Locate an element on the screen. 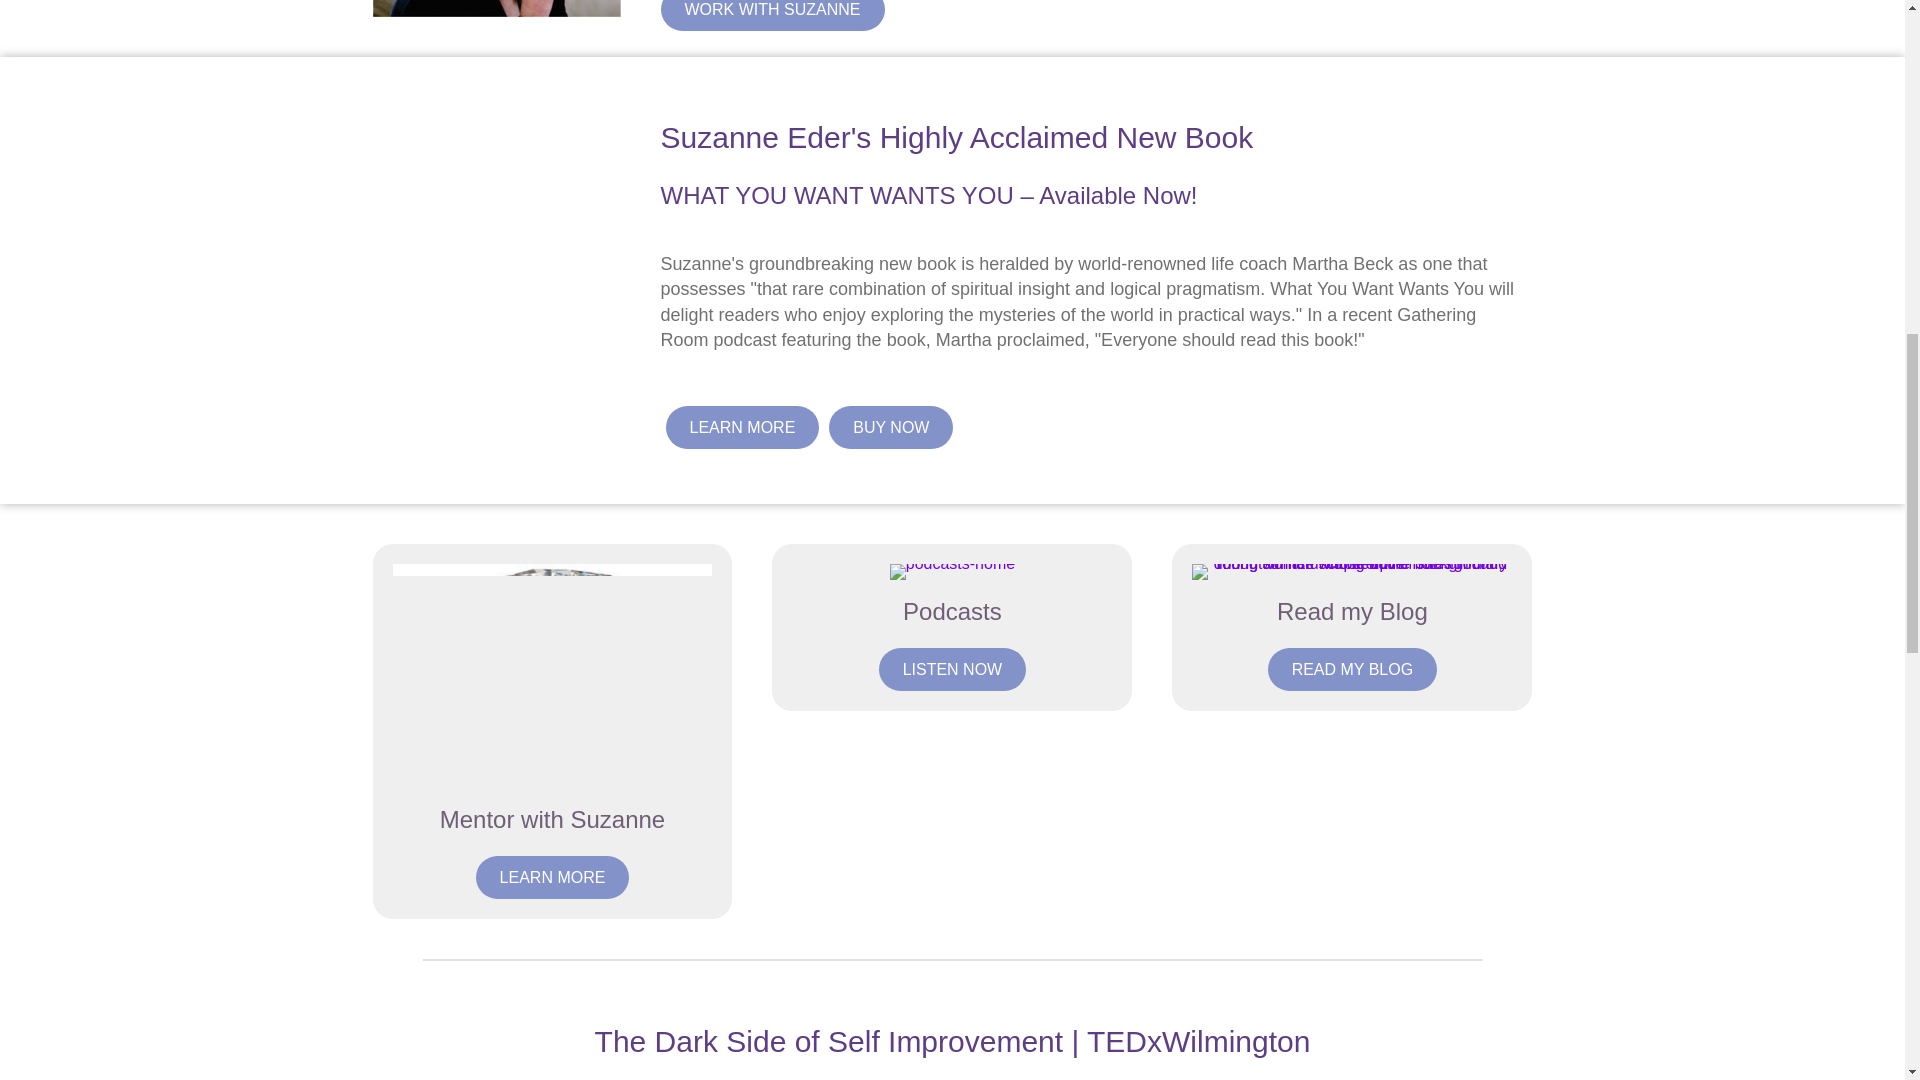 This screenshot has width=1920, height=1080. WORK WITH SUZANNE is located at coordinates (772, 16).